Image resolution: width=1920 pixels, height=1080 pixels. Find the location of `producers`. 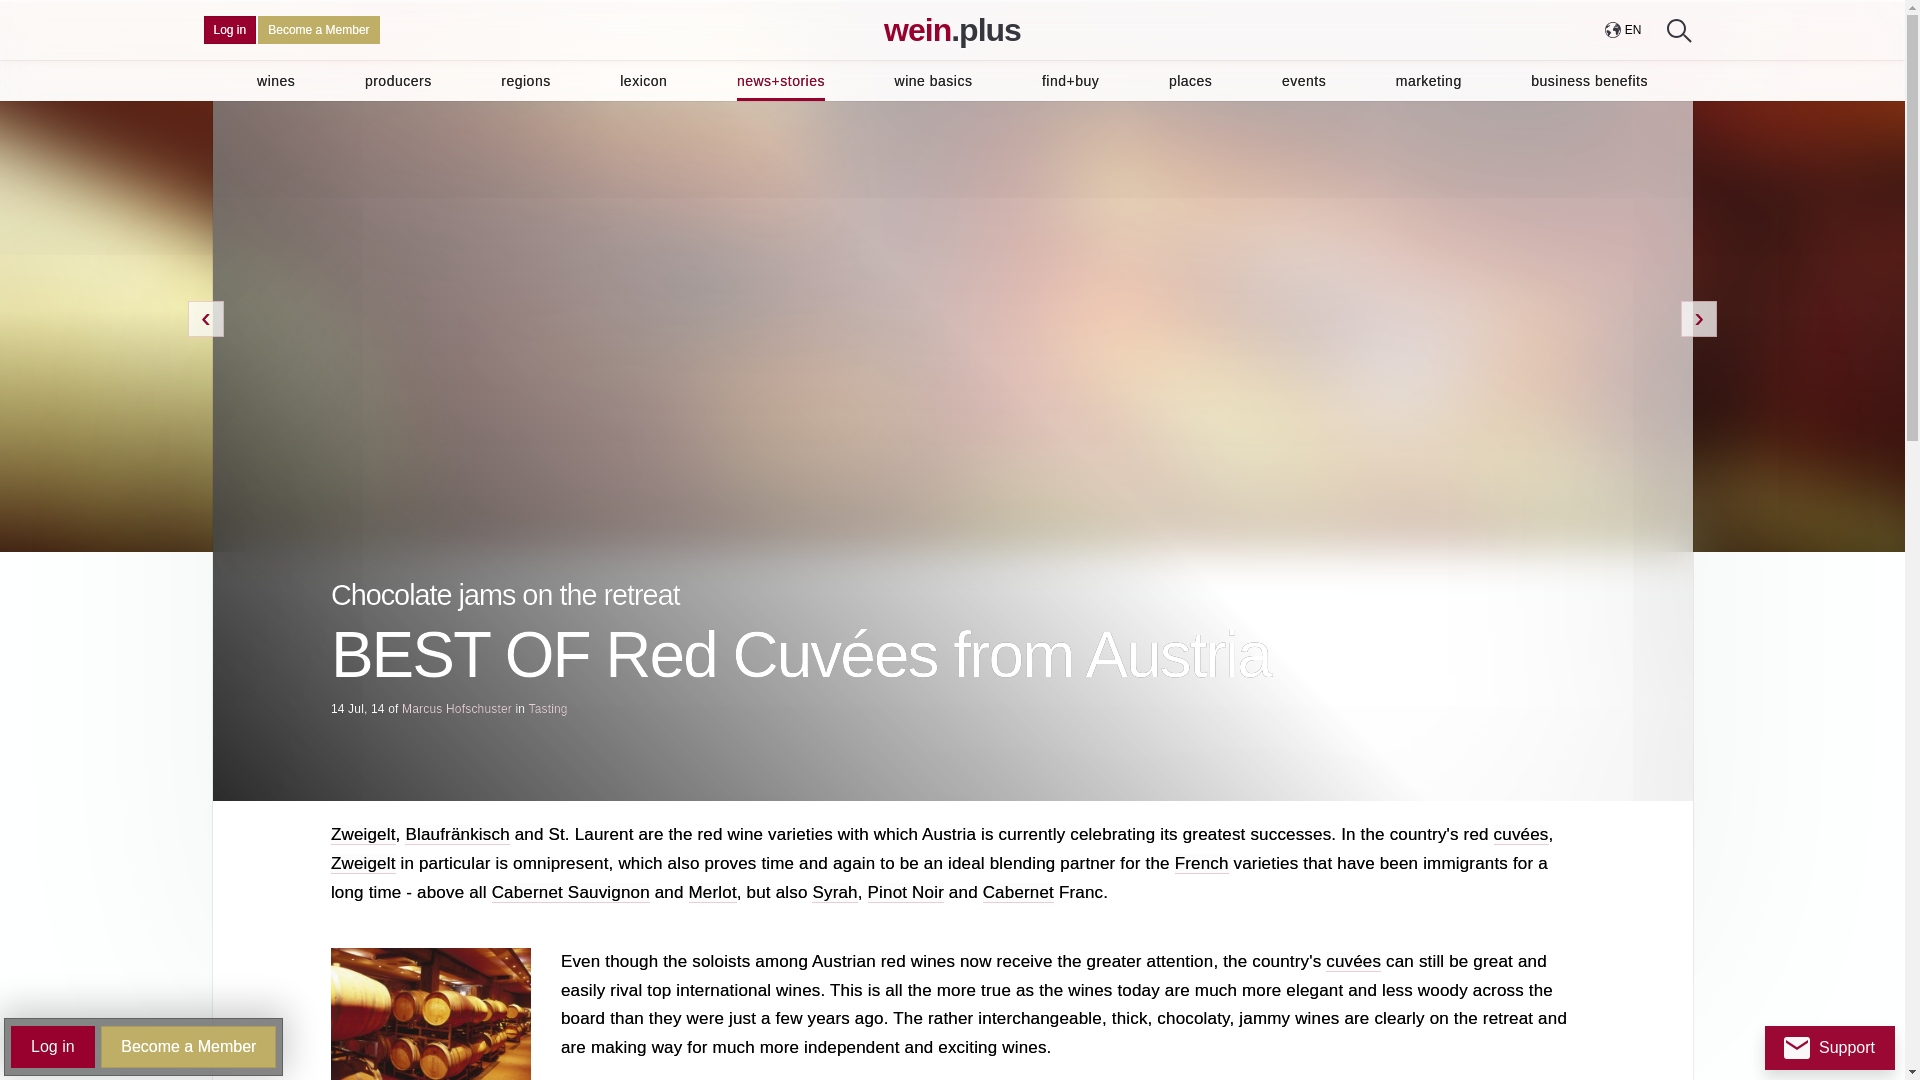

producers is located at coordinates (398, 80).